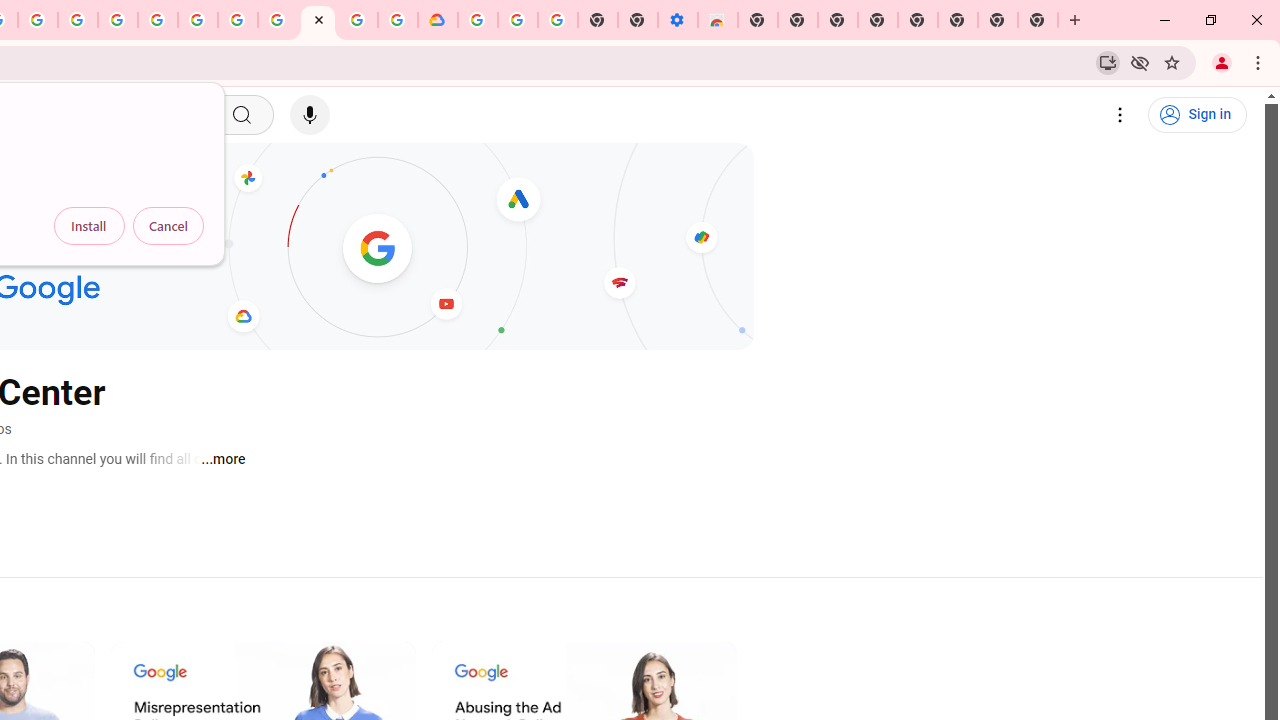  I want to click on New Tab, so click(758, 20).